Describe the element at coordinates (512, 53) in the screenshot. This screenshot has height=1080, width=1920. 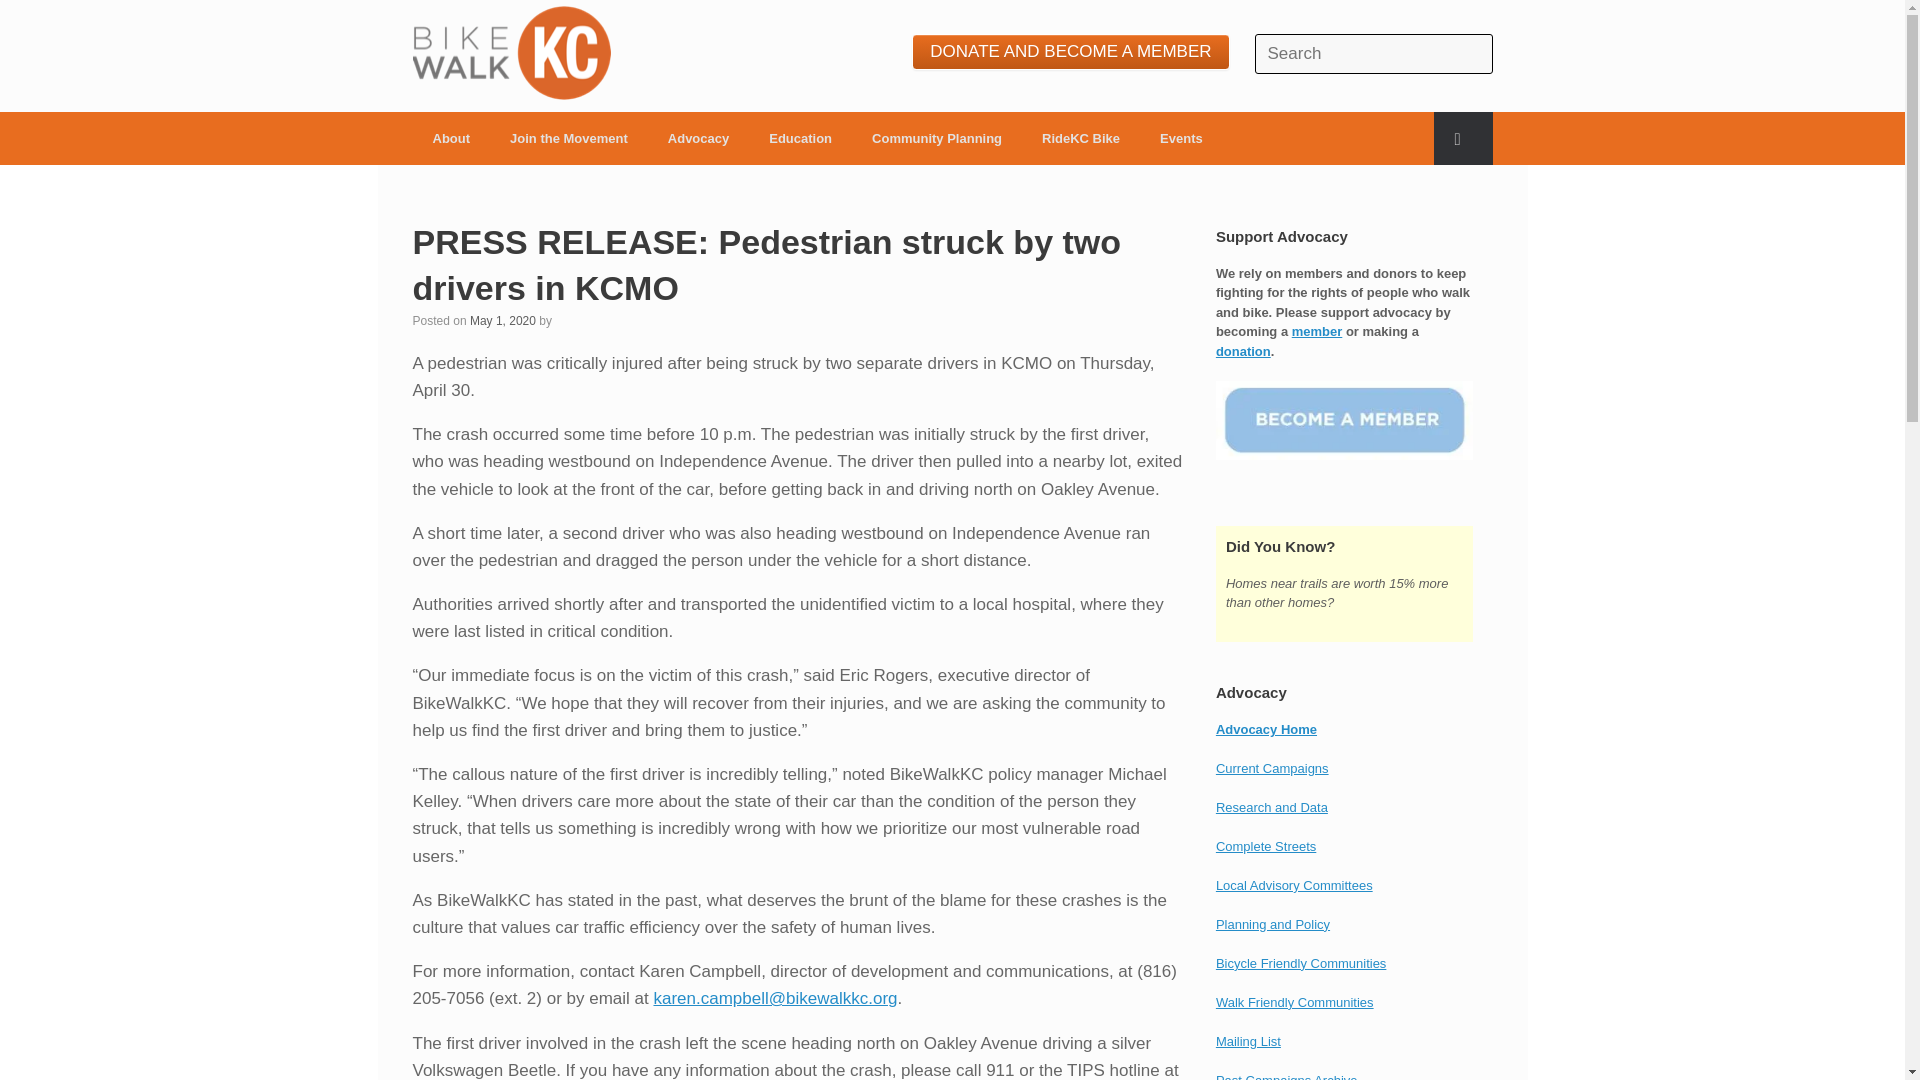
I see `BikeWalkKC` at that location.